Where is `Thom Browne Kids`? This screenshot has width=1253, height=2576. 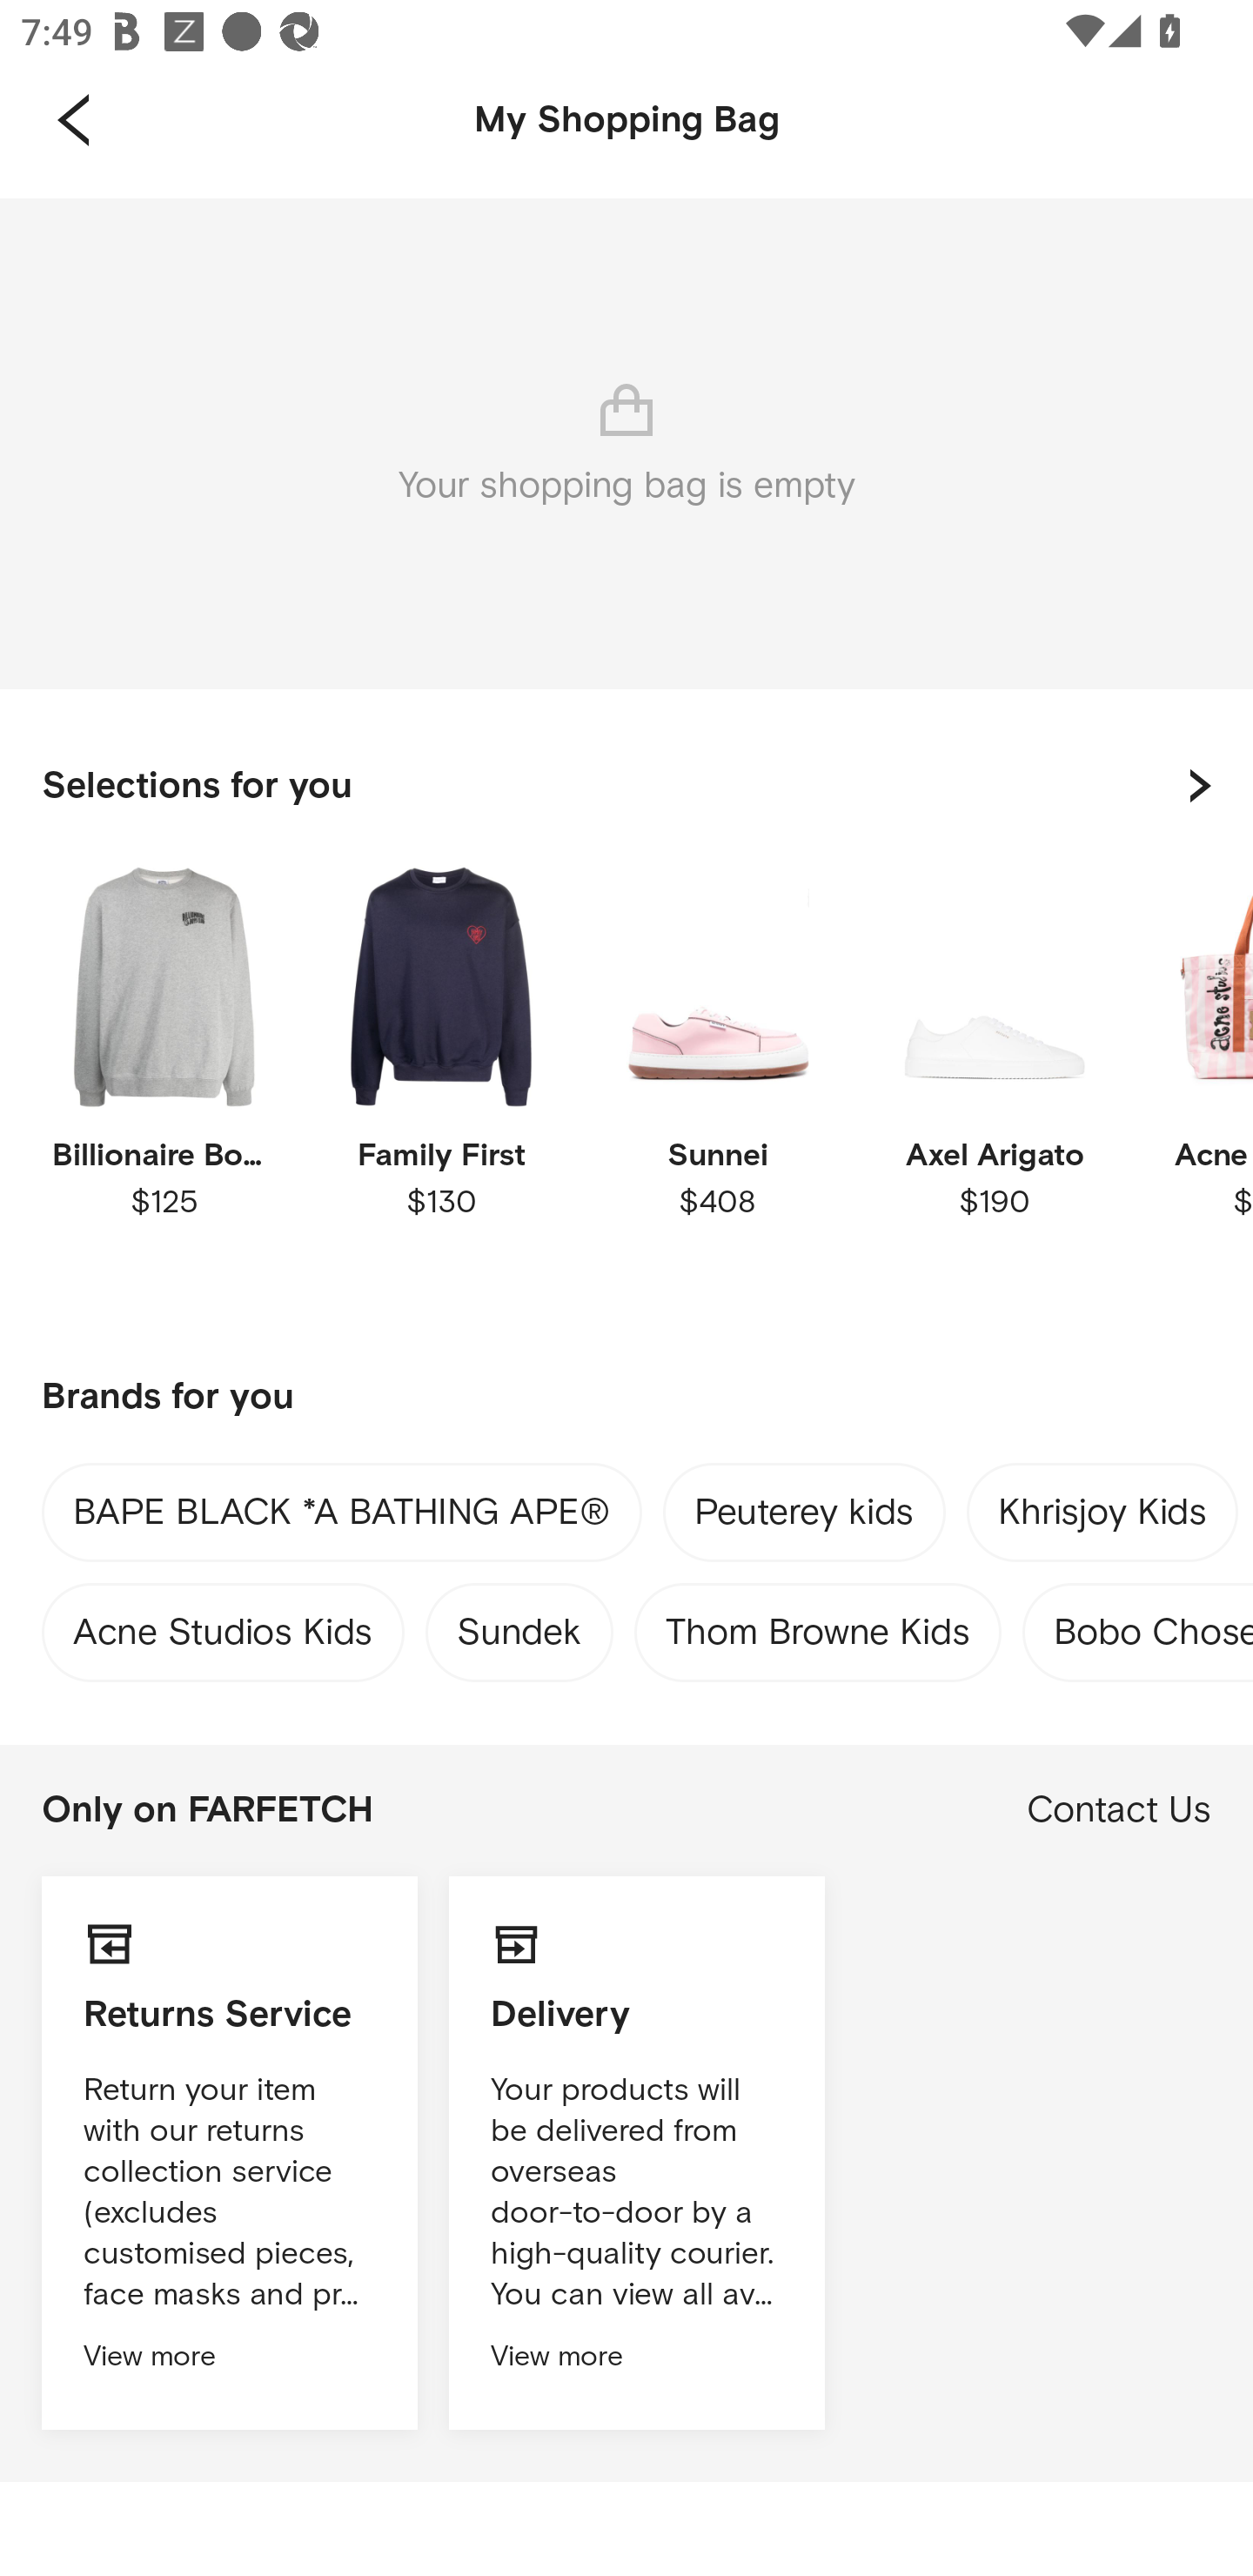
Thom Browne Kids is located at coordinates (817, 1625).